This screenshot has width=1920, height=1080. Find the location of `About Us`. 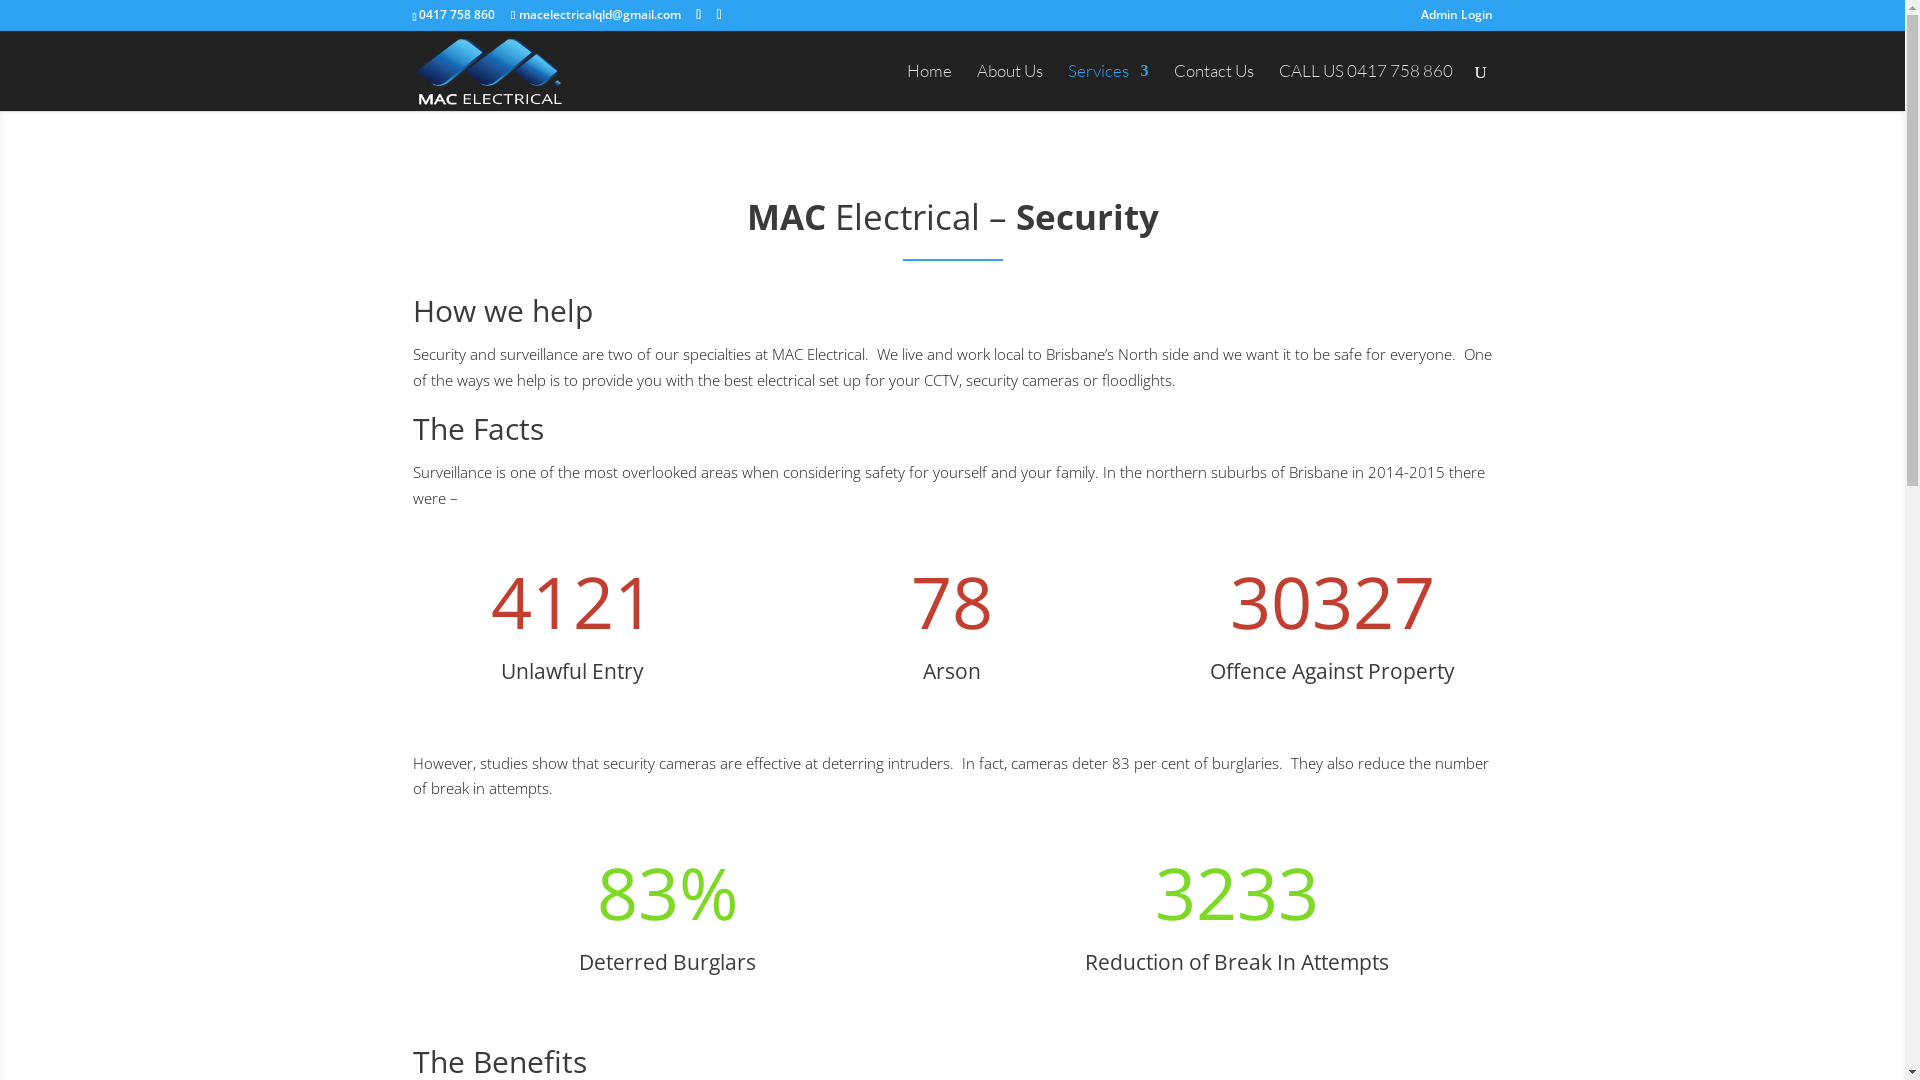

About Us is located at coordinates (1009, 88).